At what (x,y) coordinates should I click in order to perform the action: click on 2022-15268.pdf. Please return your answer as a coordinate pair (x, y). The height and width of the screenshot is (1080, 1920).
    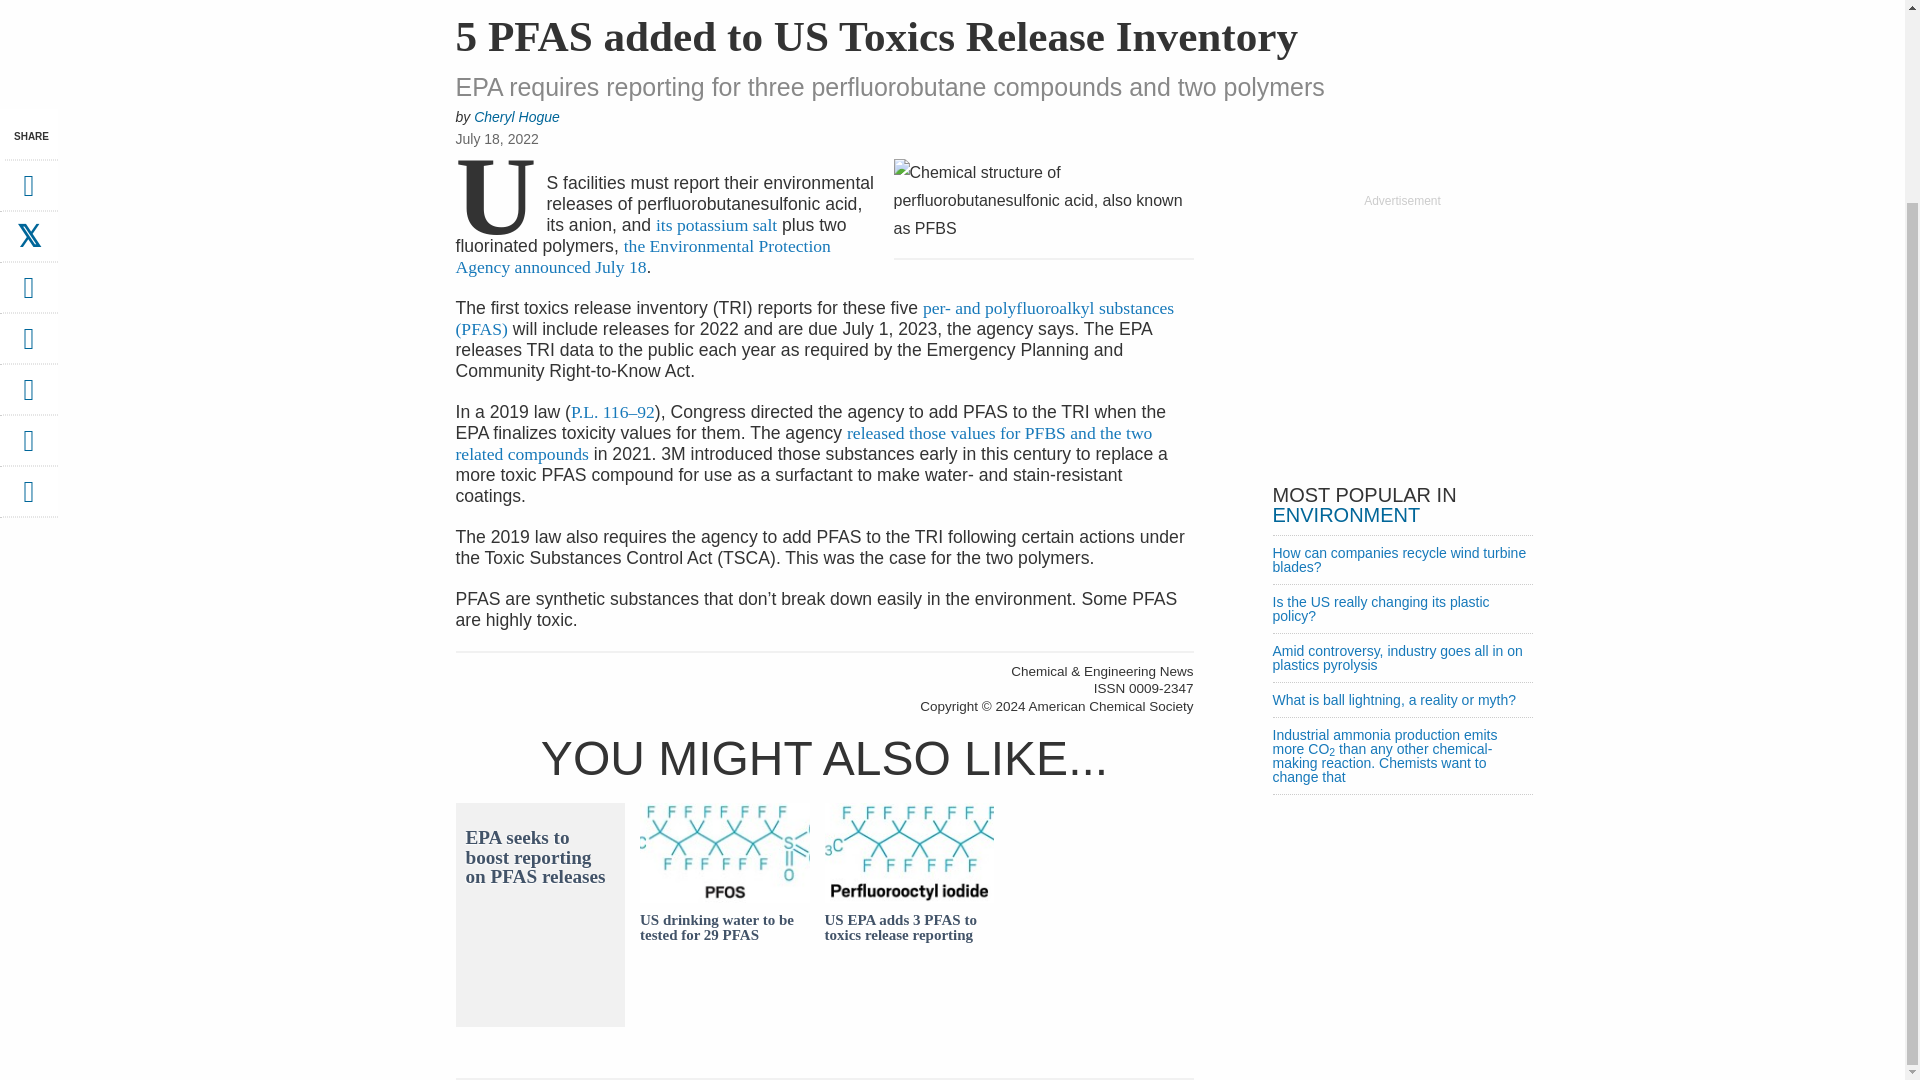
    Looking at the image, I should click on (644, 256).